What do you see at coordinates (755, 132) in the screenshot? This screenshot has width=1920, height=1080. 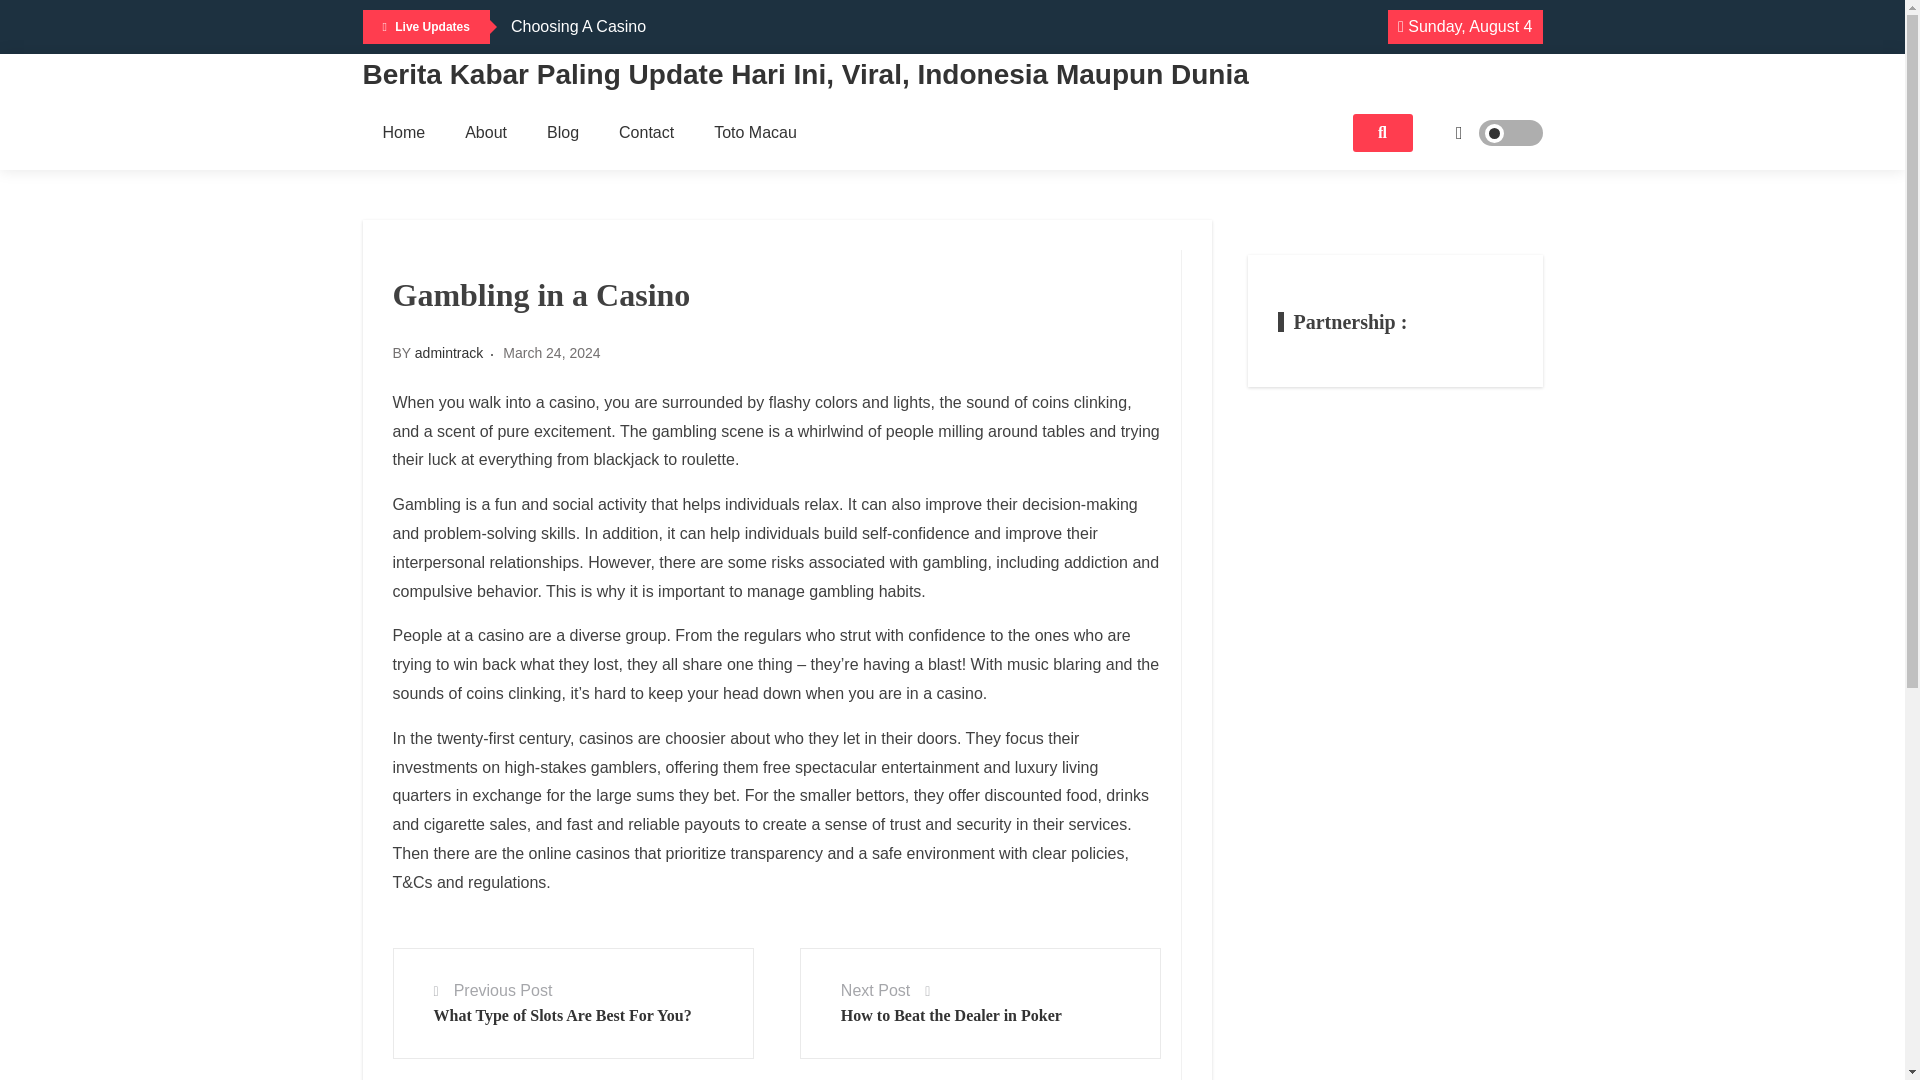 I see `Toto Macau` at bounding box center [755, 132].